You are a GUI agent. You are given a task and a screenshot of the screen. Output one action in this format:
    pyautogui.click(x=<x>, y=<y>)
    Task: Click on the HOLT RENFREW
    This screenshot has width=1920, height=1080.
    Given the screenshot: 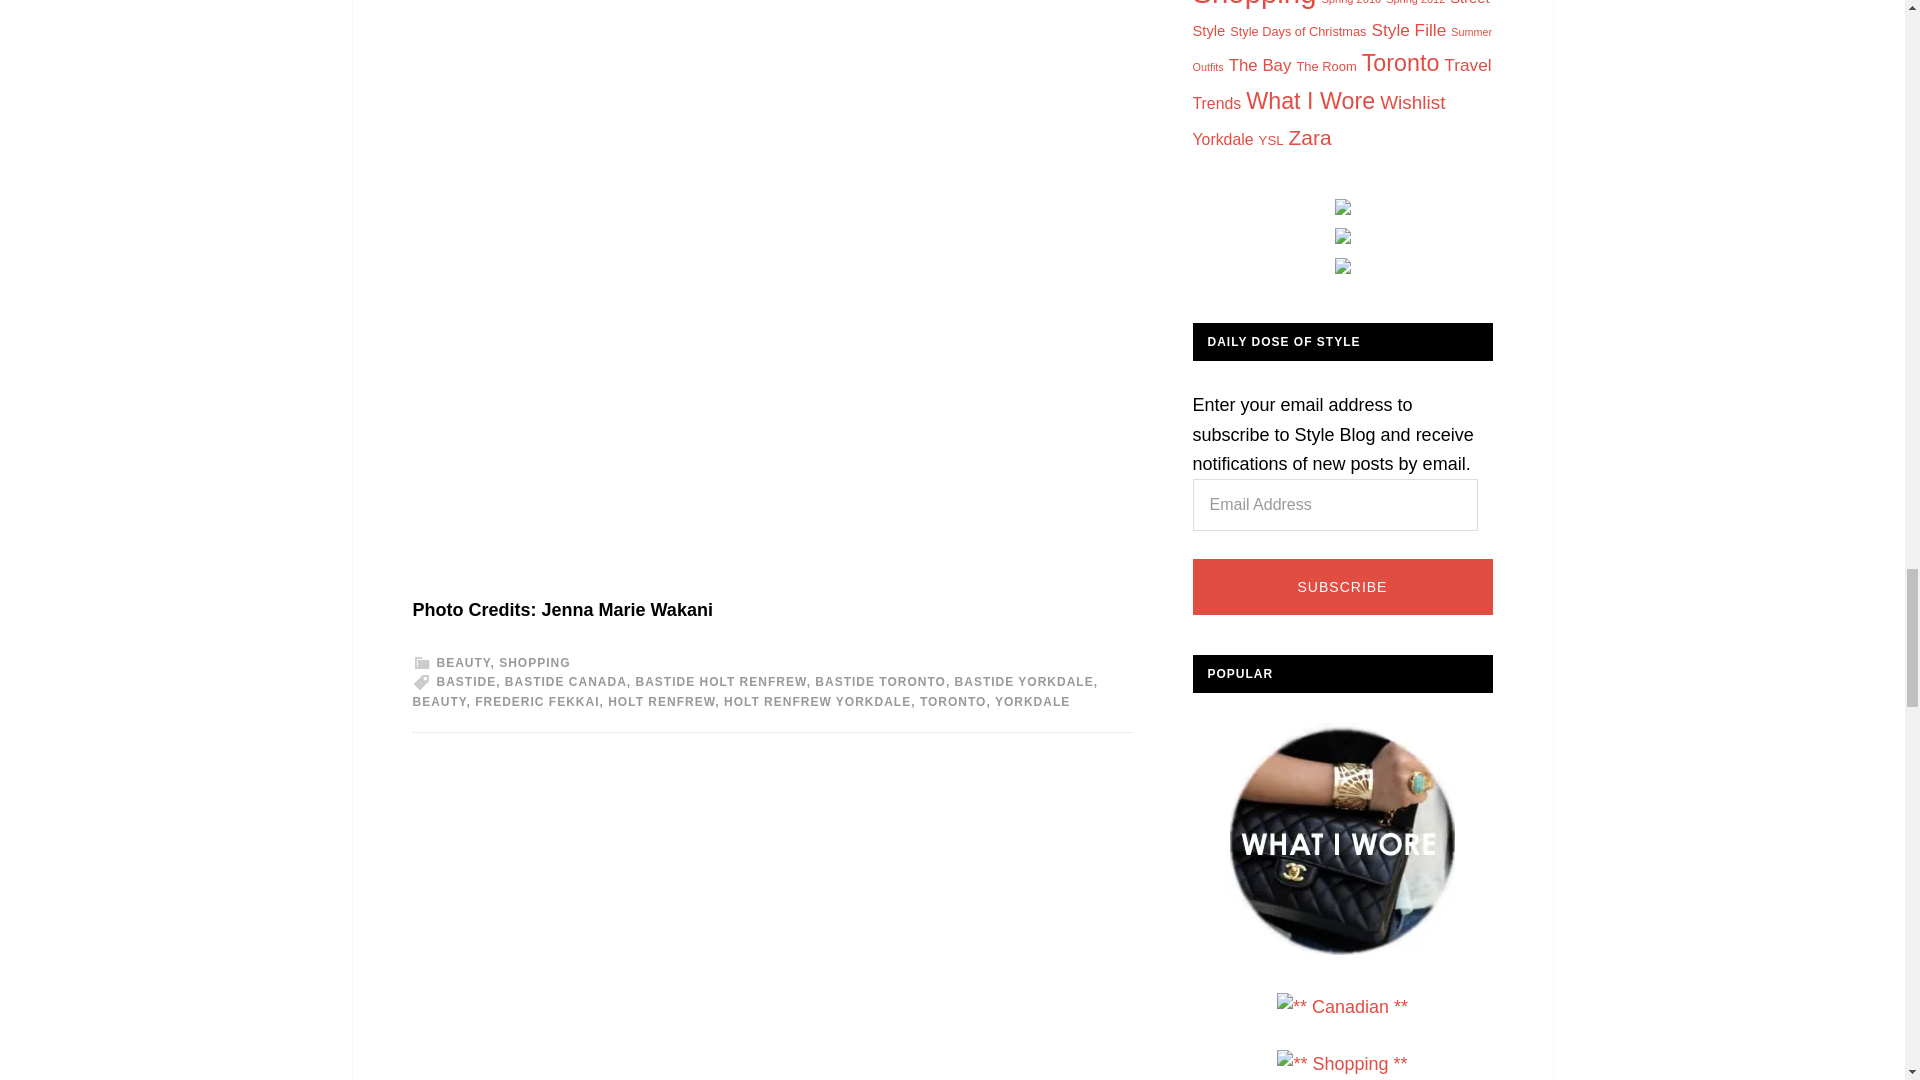 What is the action you would take?
    pyautogui.click(x=661, y=702)
    